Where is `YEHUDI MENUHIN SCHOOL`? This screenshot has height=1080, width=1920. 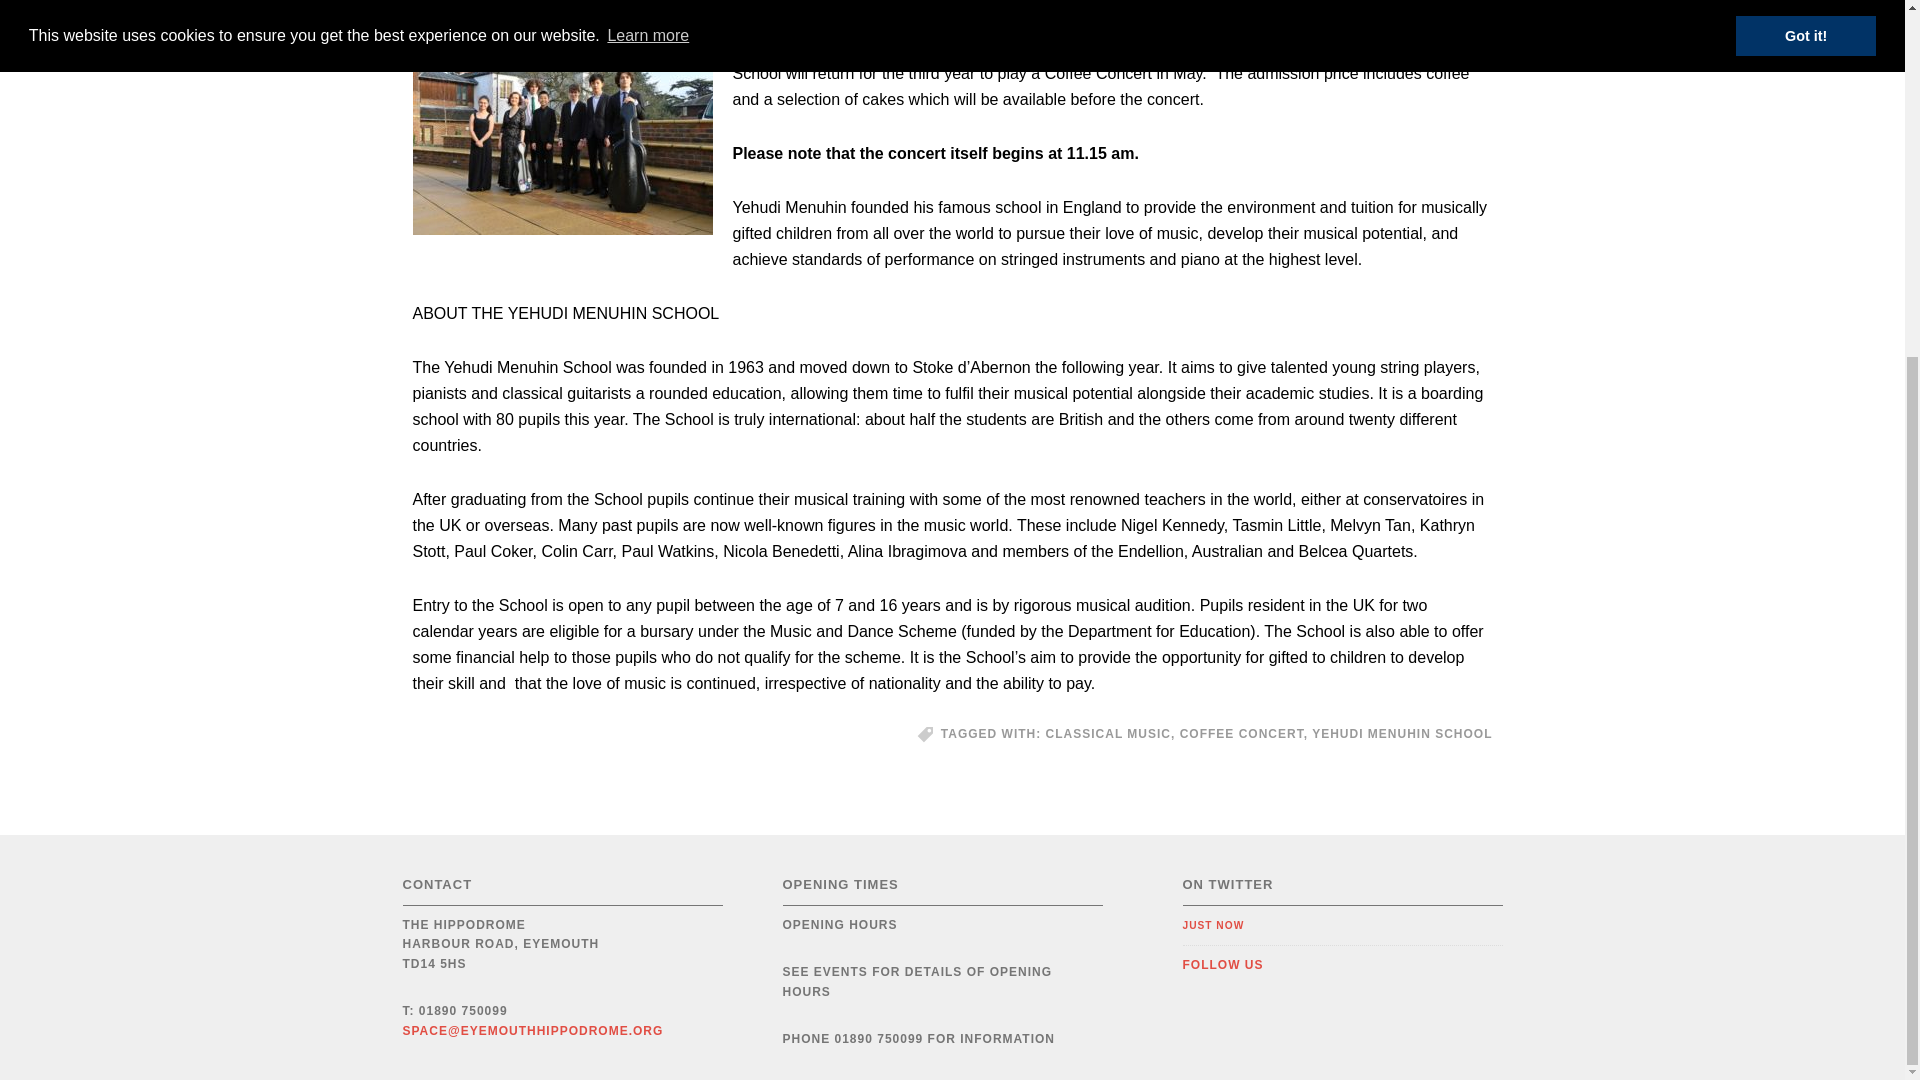
YEHUDI MENUHIN SCHOOL is located at coordinates (1401, 733).